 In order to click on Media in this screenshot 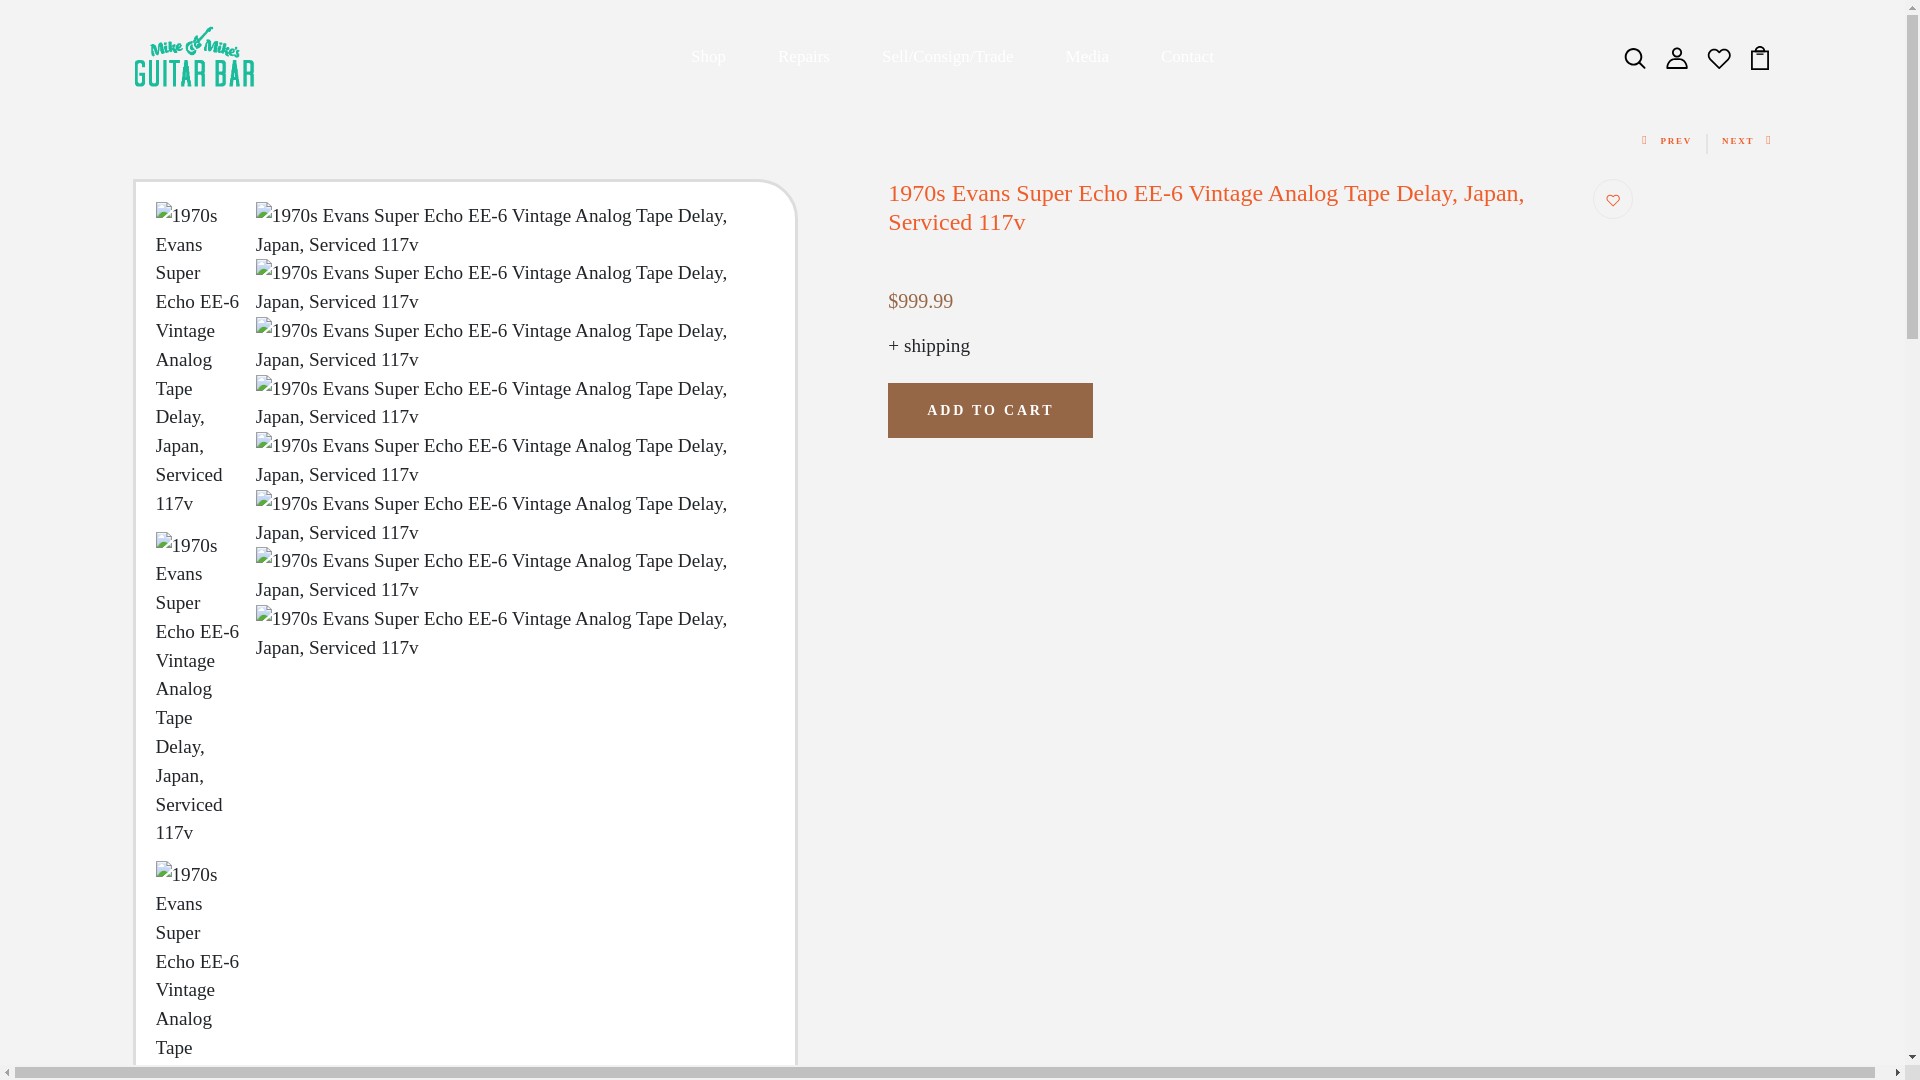, I will do `click(1087, 56)`.